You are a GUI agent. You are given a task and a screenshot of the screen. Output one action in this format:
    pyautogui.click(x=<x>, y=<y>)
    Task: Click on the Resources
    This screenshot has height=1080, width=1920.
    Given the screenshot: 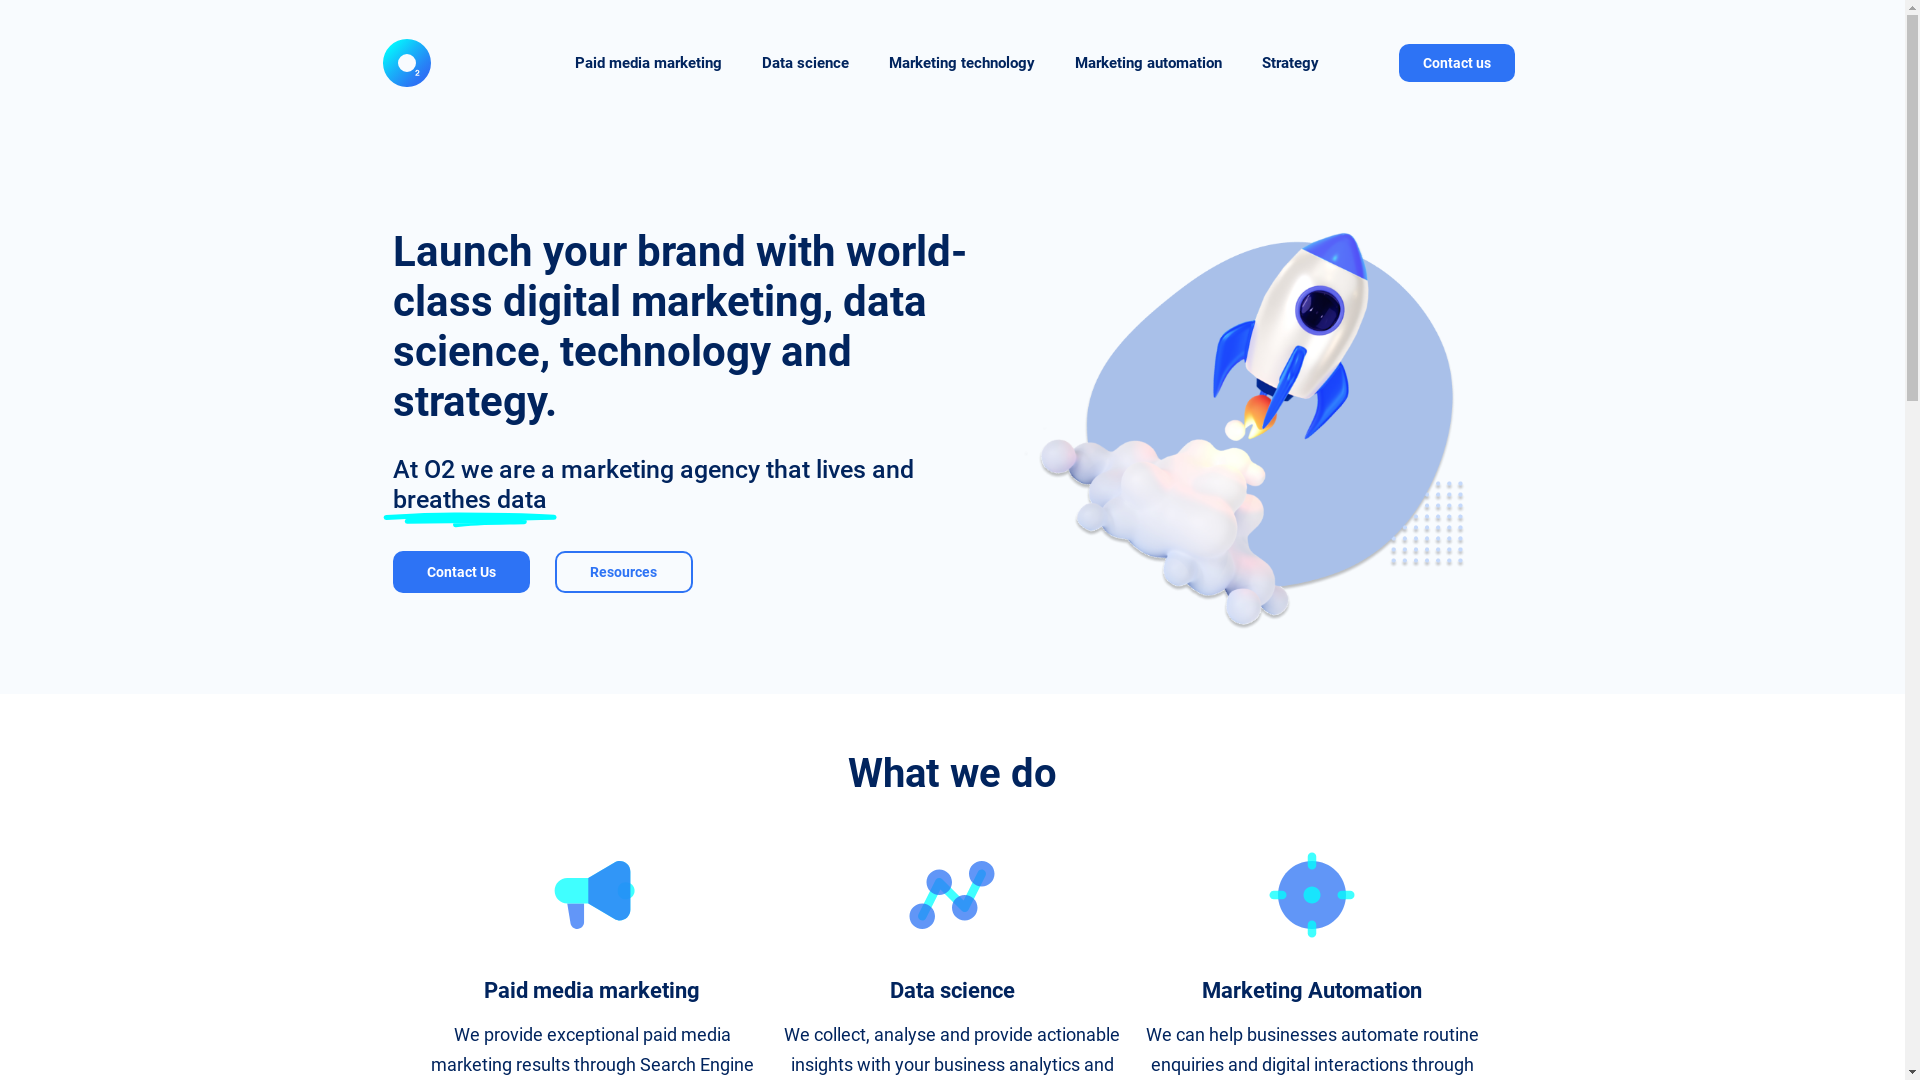 What is the action you would take?
    pyautogui.click(x=624, y=572)
    